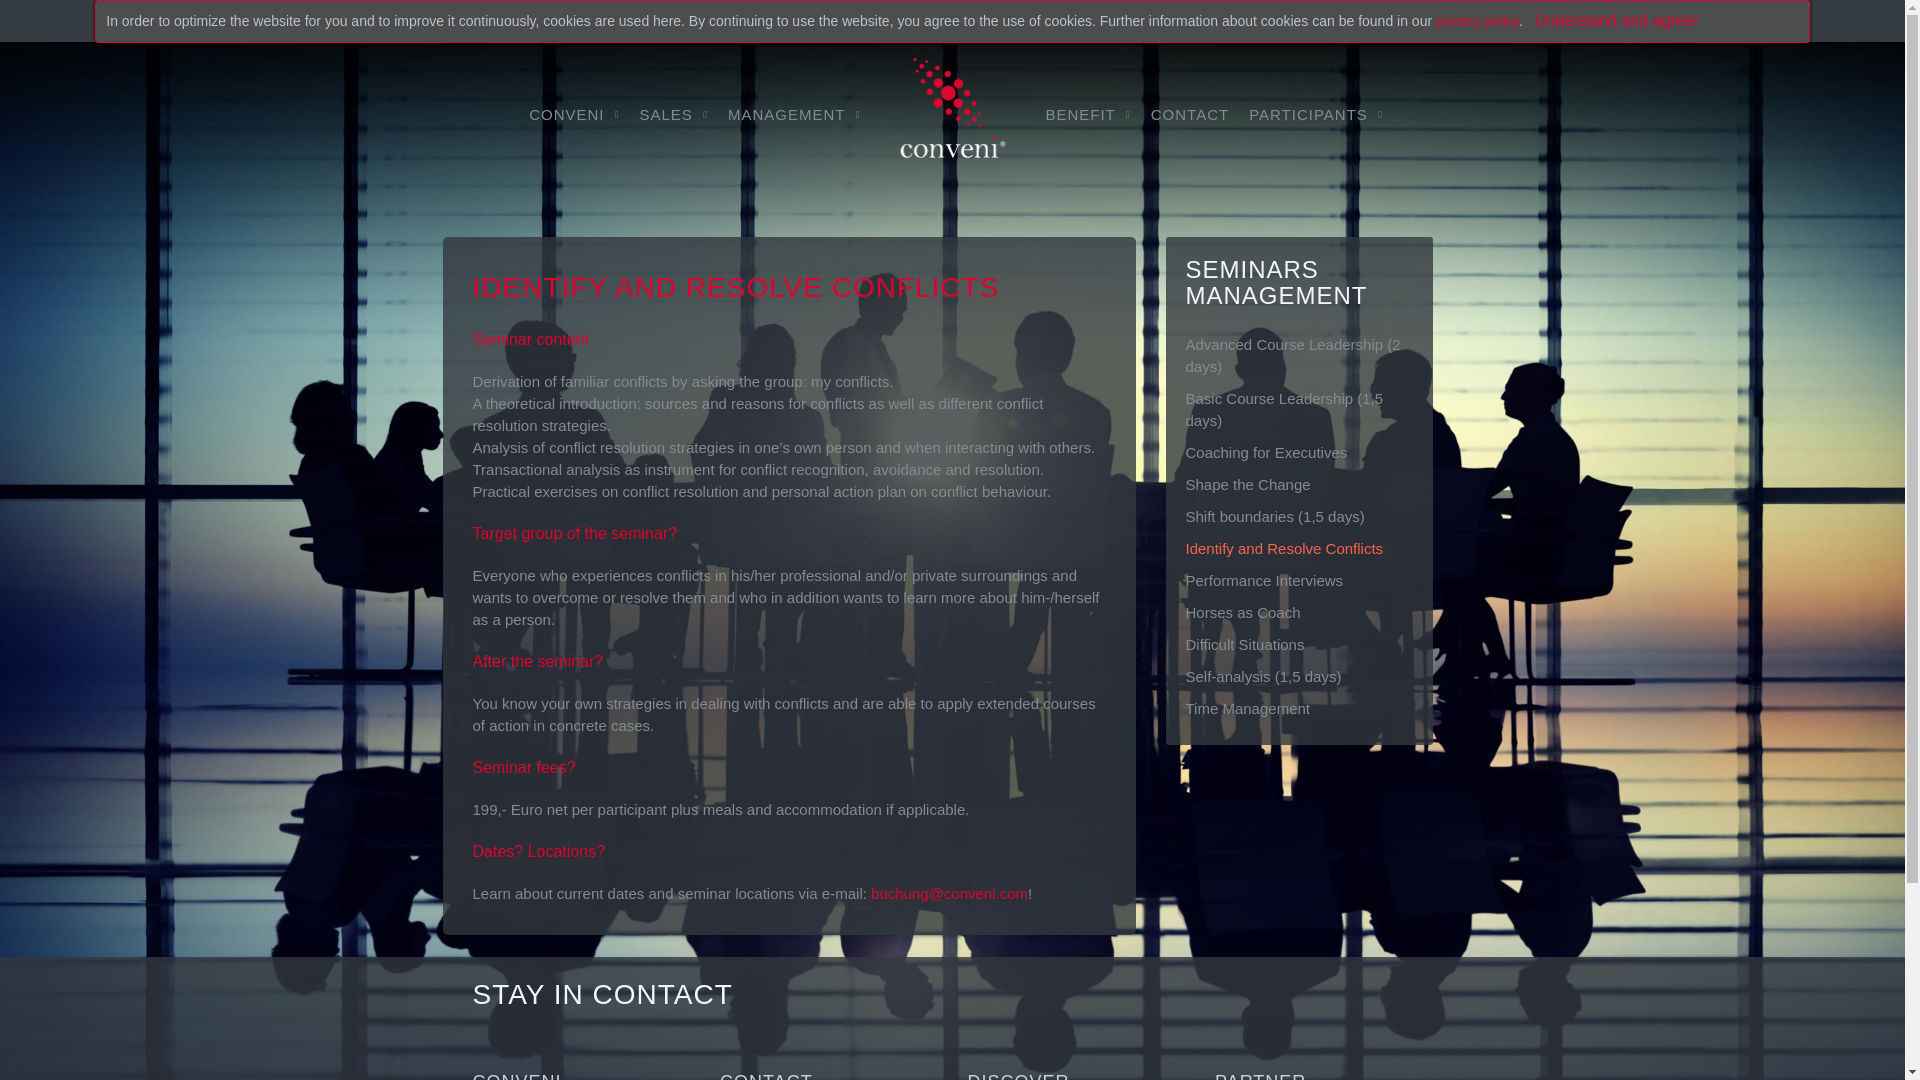 Image resolution: width=1920 pixels, height=1080 pixels. What do you see at coordinates (1384, 20) in the screenshot?
I see `EN` at bounding box center [1384, 20].